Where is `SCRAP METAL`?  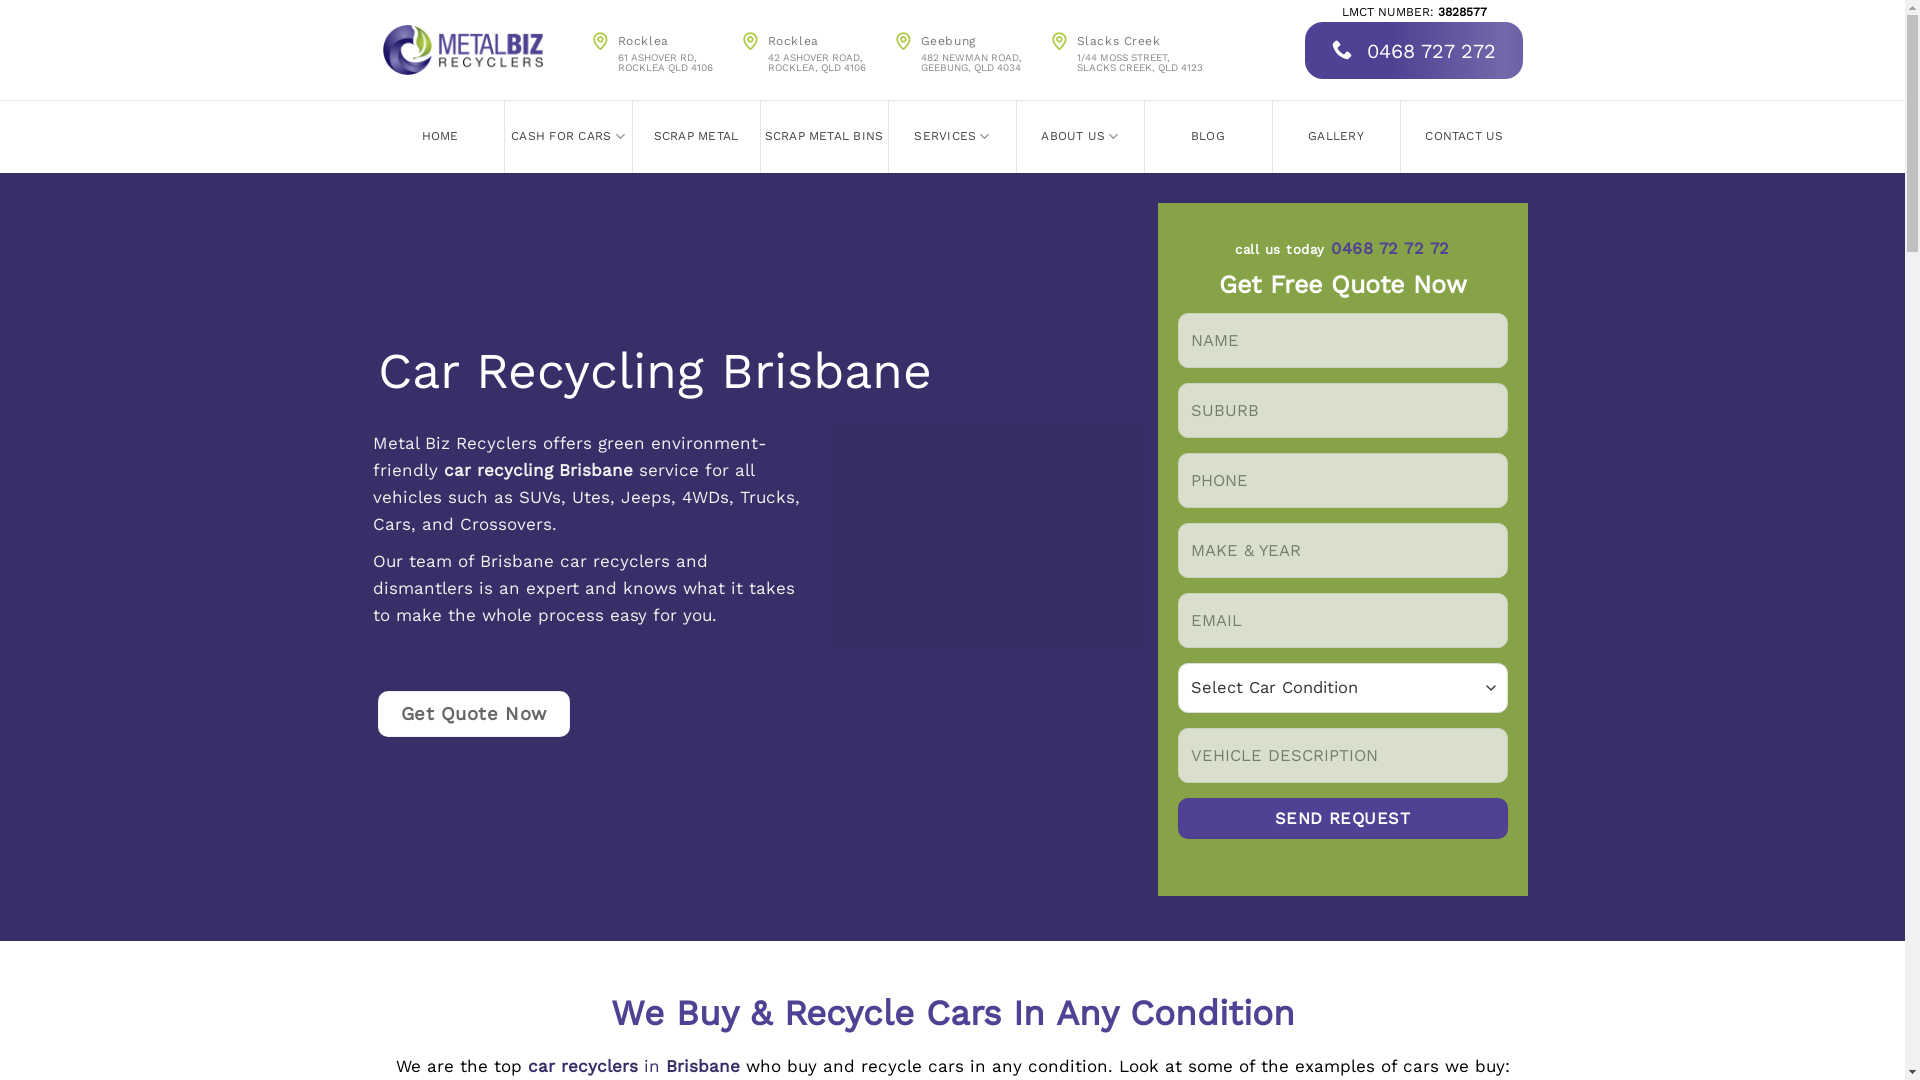 SCRAP METAL is located at coordinates (696, 137).